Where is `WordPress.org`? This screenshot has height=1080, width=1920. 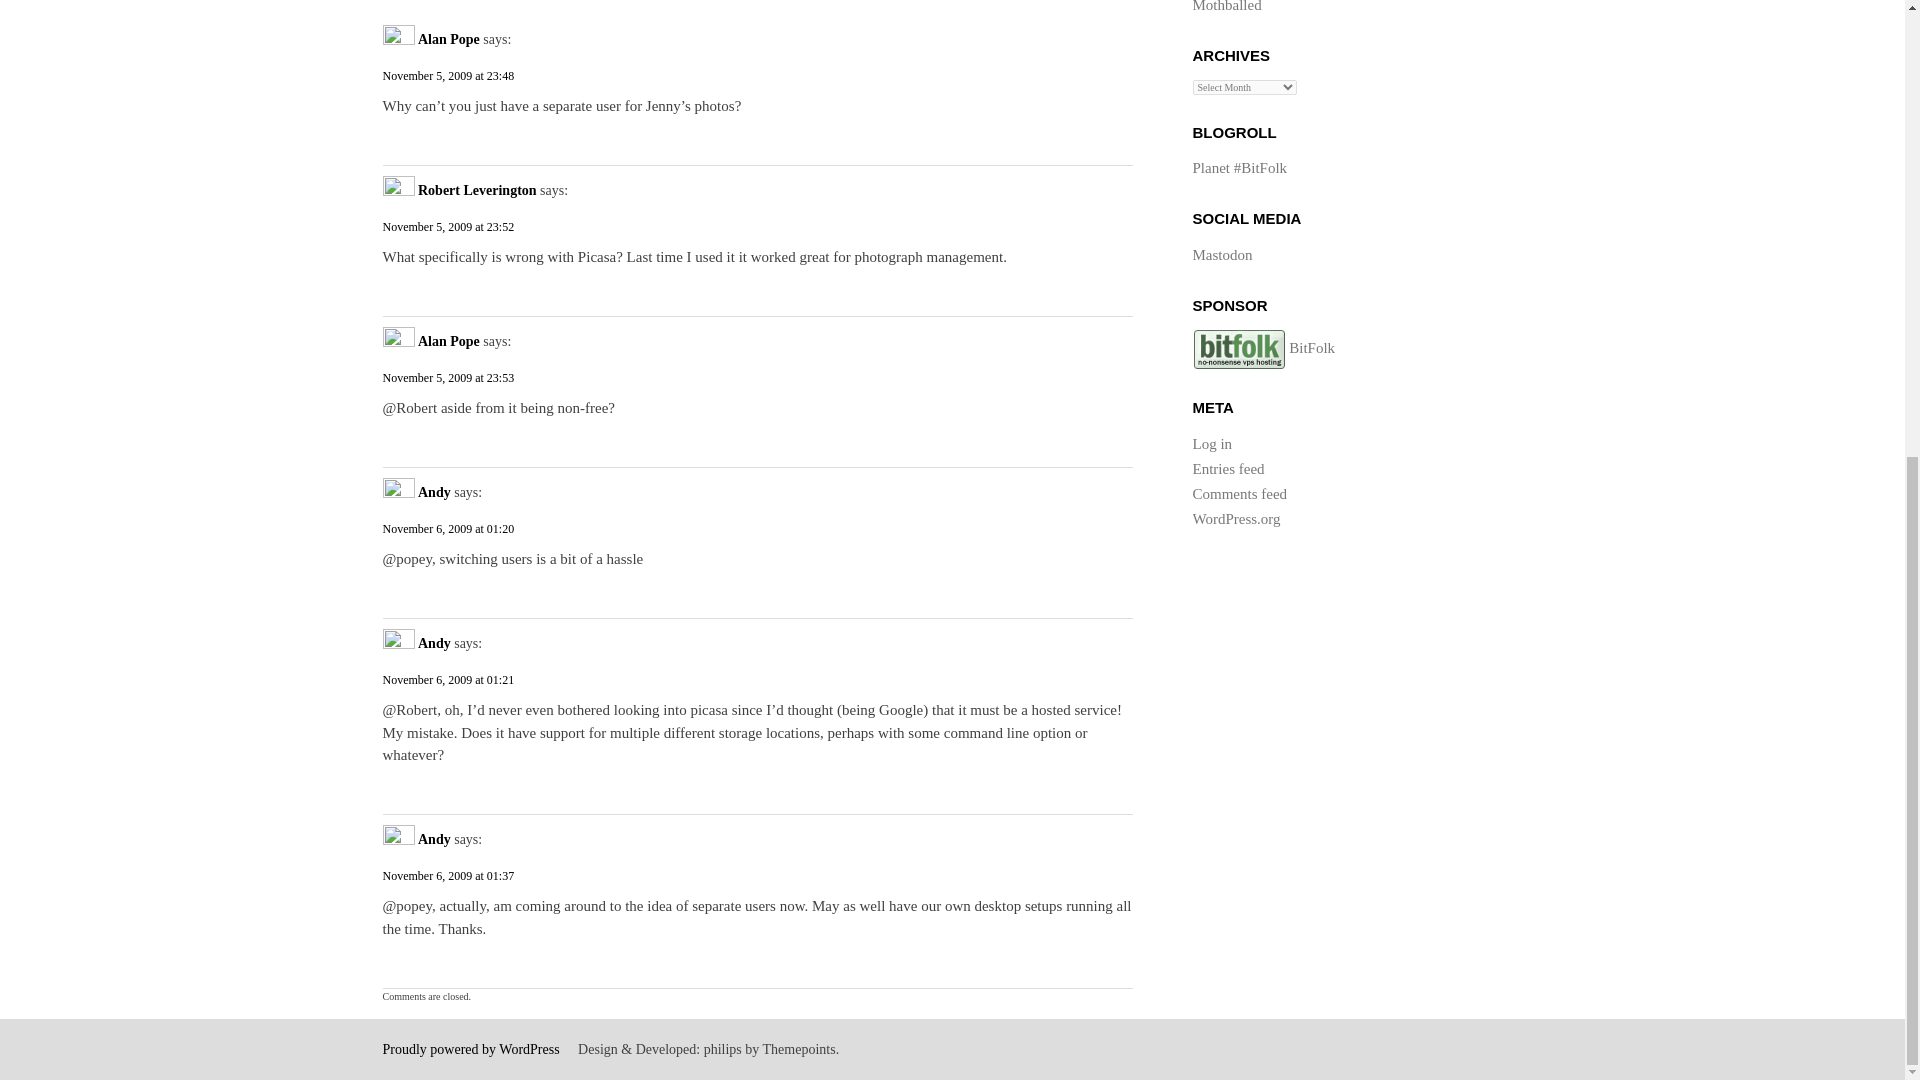 WordPress.org is located at coordinates (1236, 518).